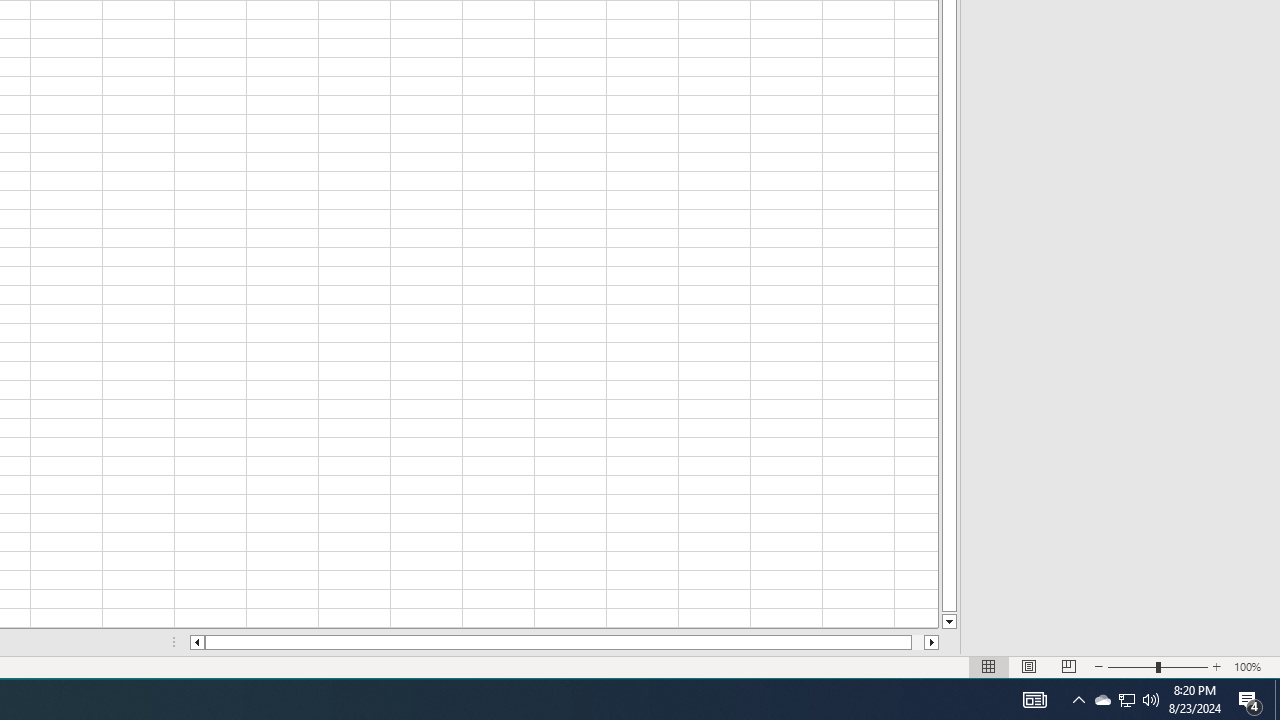 The image size is (1280, 720). I want to click on Notification Chevron, so click(1078, 700).